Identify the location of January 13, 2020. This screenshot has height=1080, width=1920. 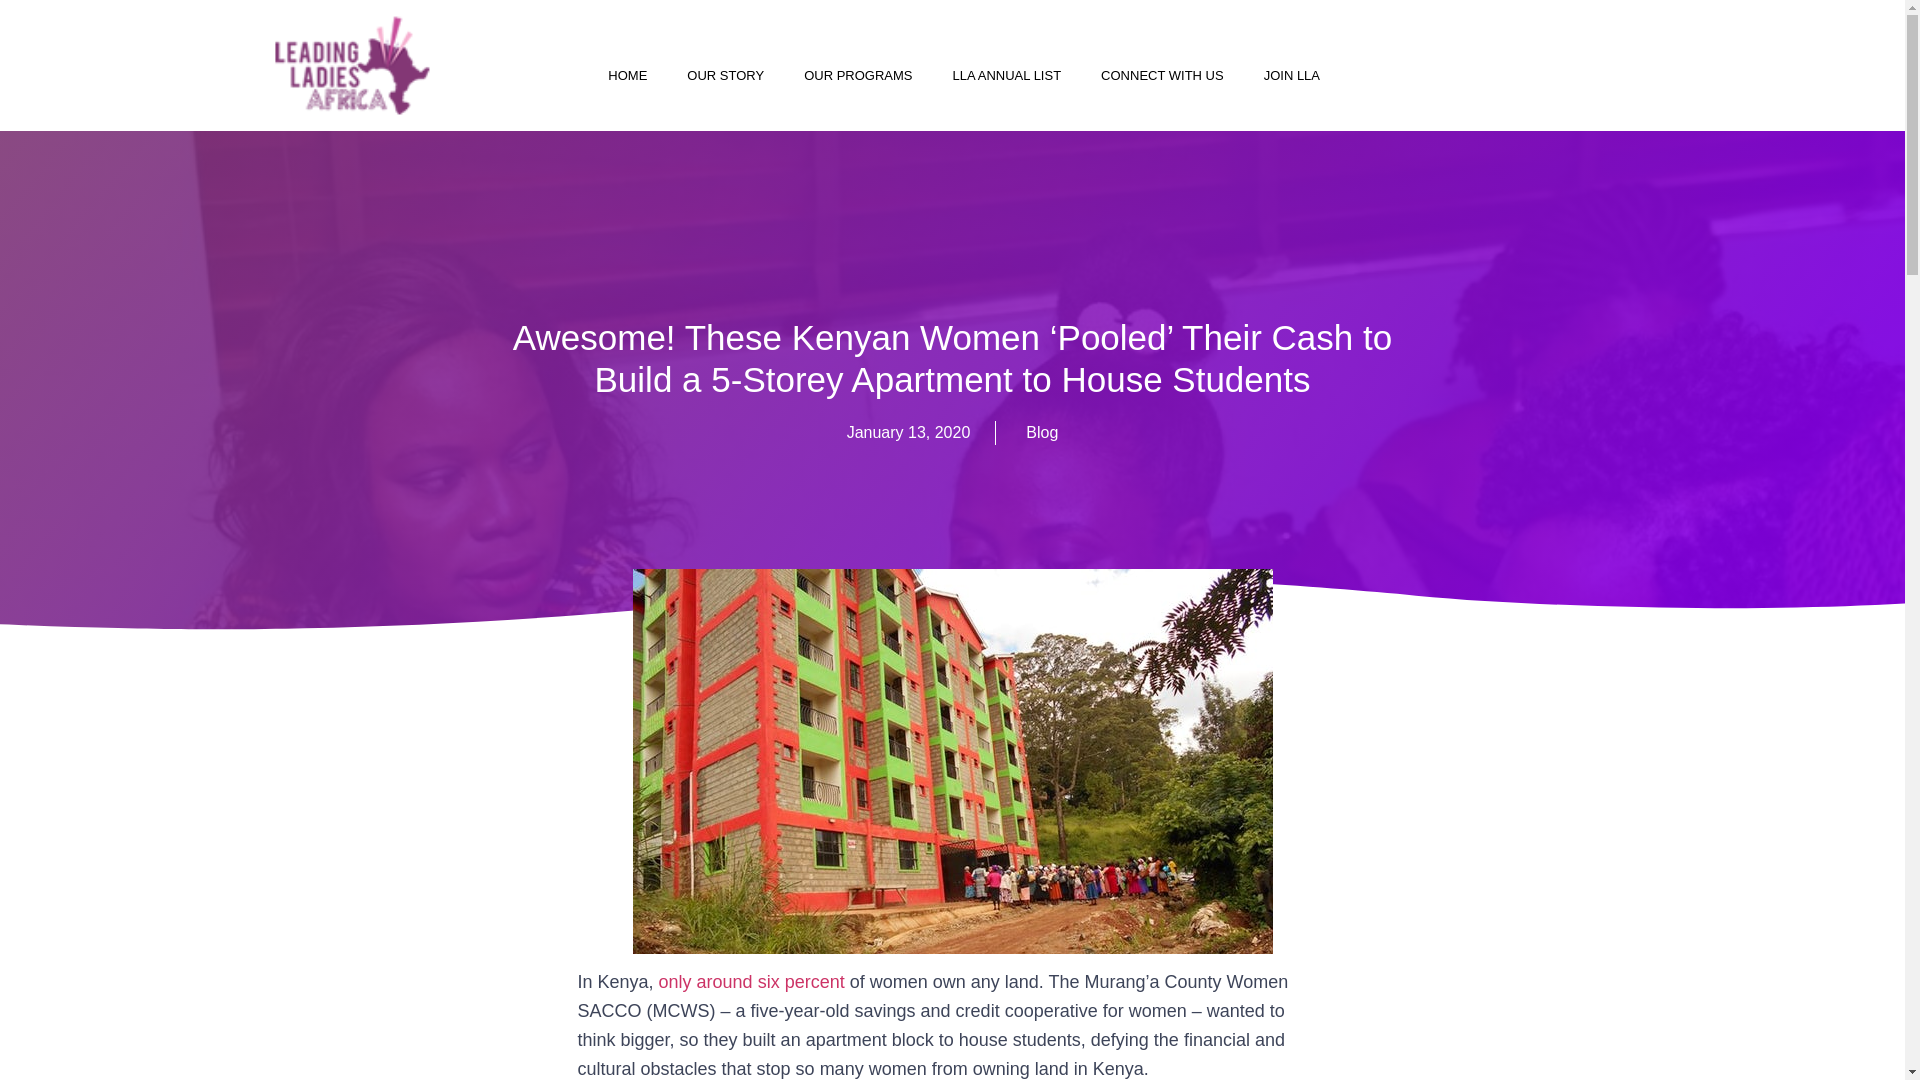
(908, 432).